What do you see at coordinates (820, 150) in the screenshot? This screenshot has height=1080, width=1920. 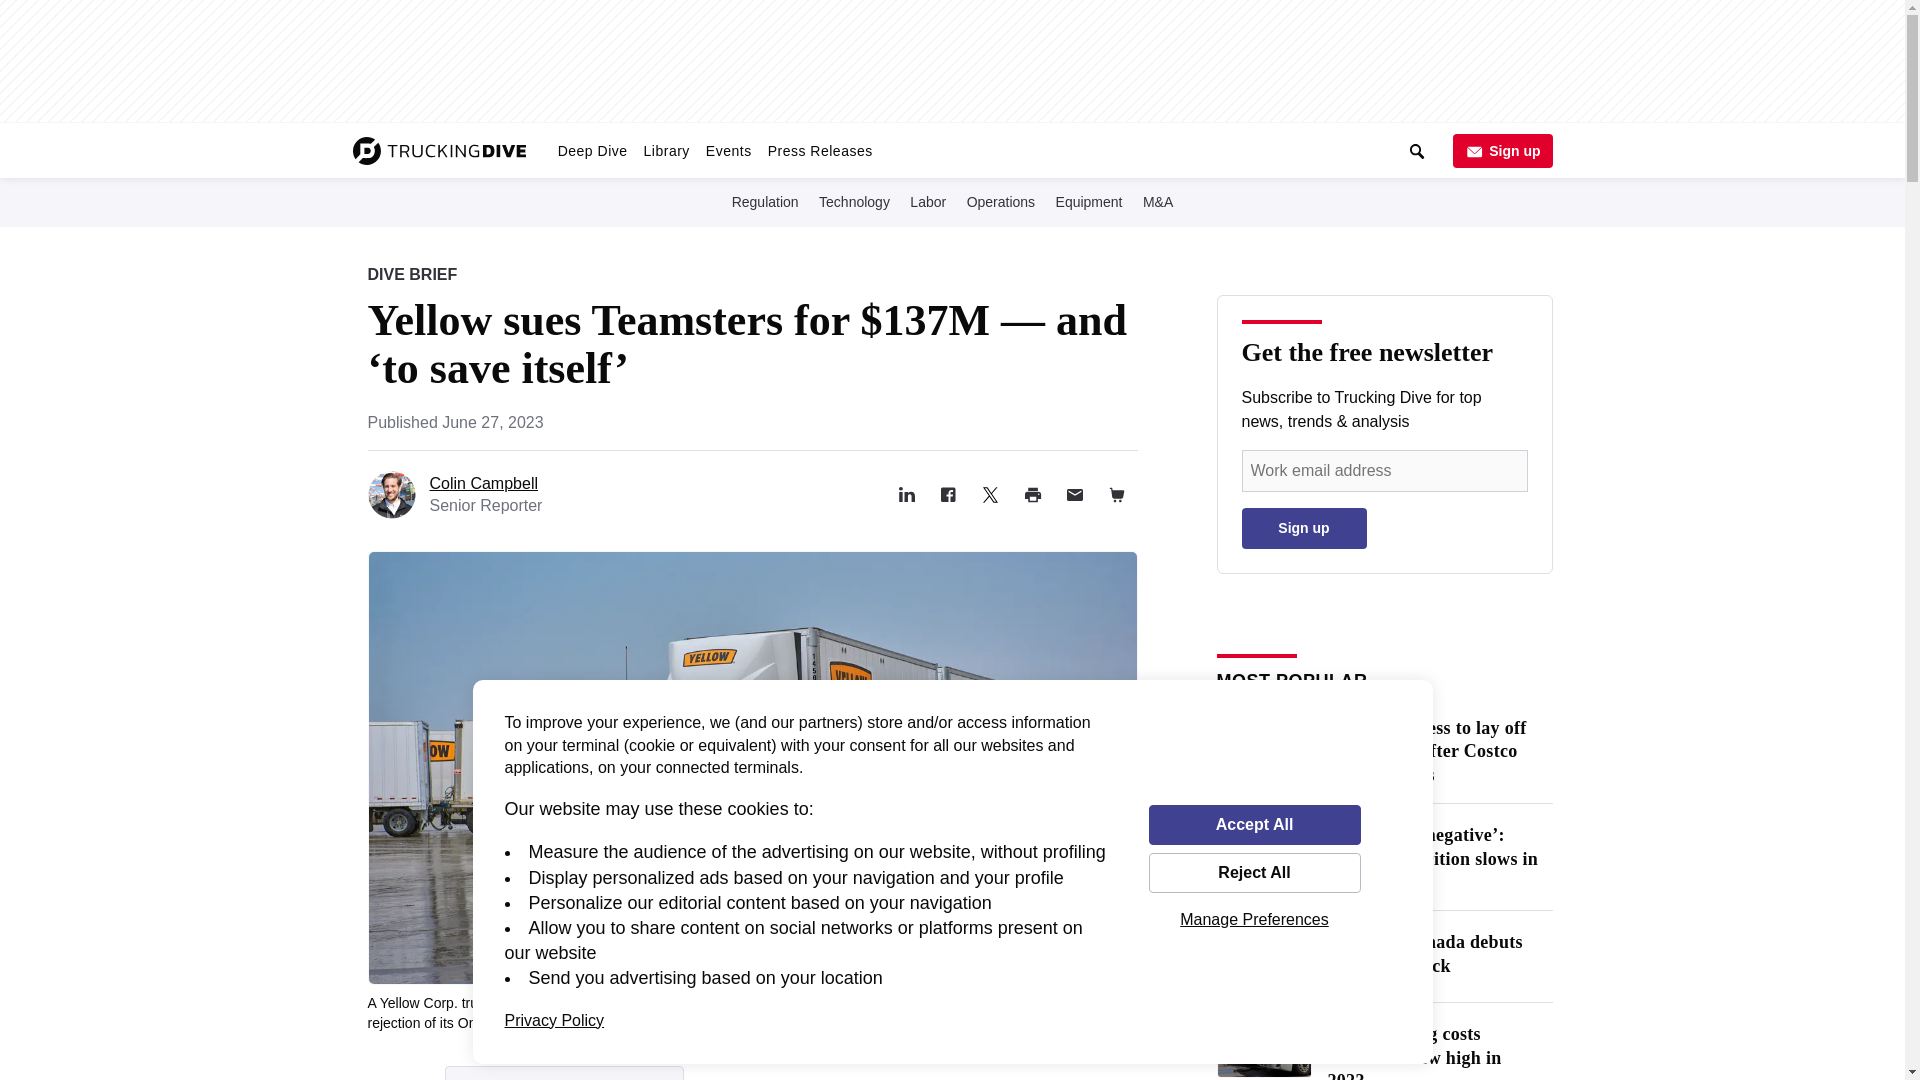 I see `Press Releases` at bounding box center [820, 150].